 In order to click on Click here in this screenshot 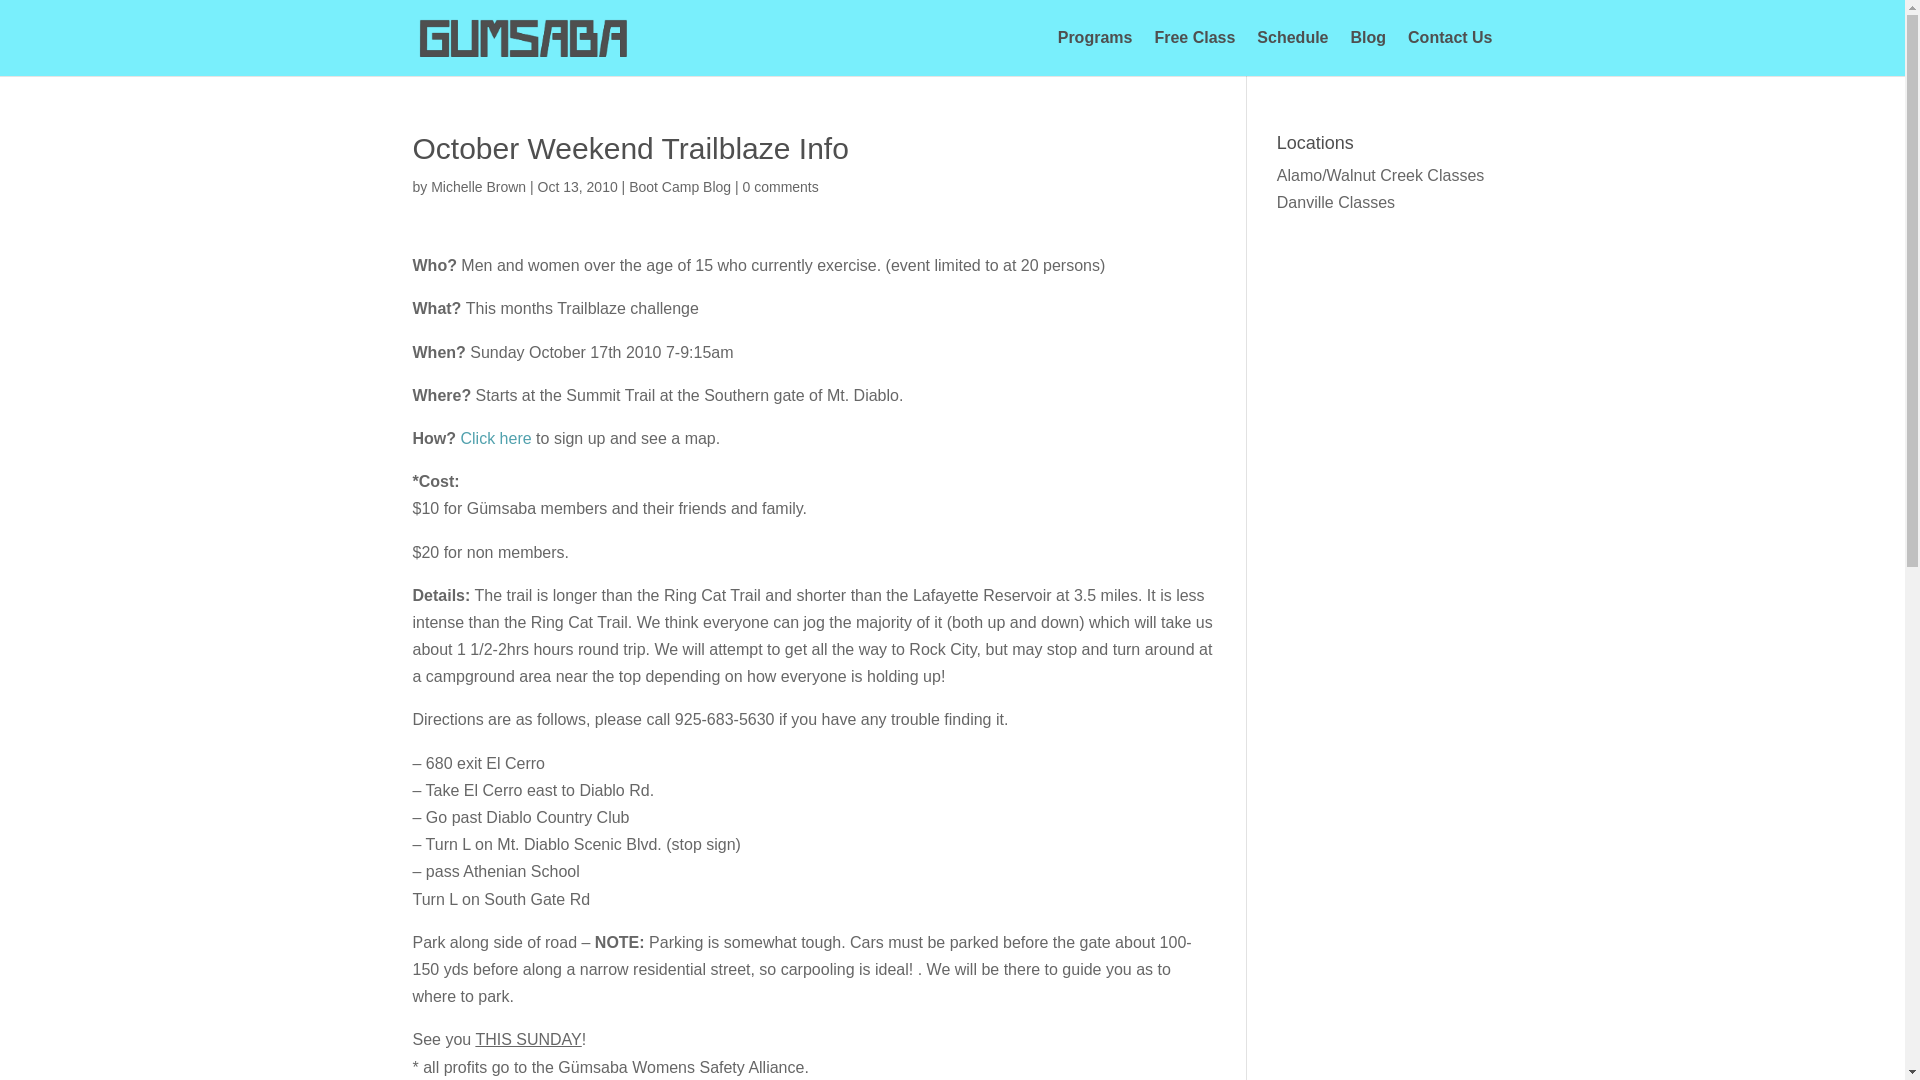, I will do `click(496, 438)`.